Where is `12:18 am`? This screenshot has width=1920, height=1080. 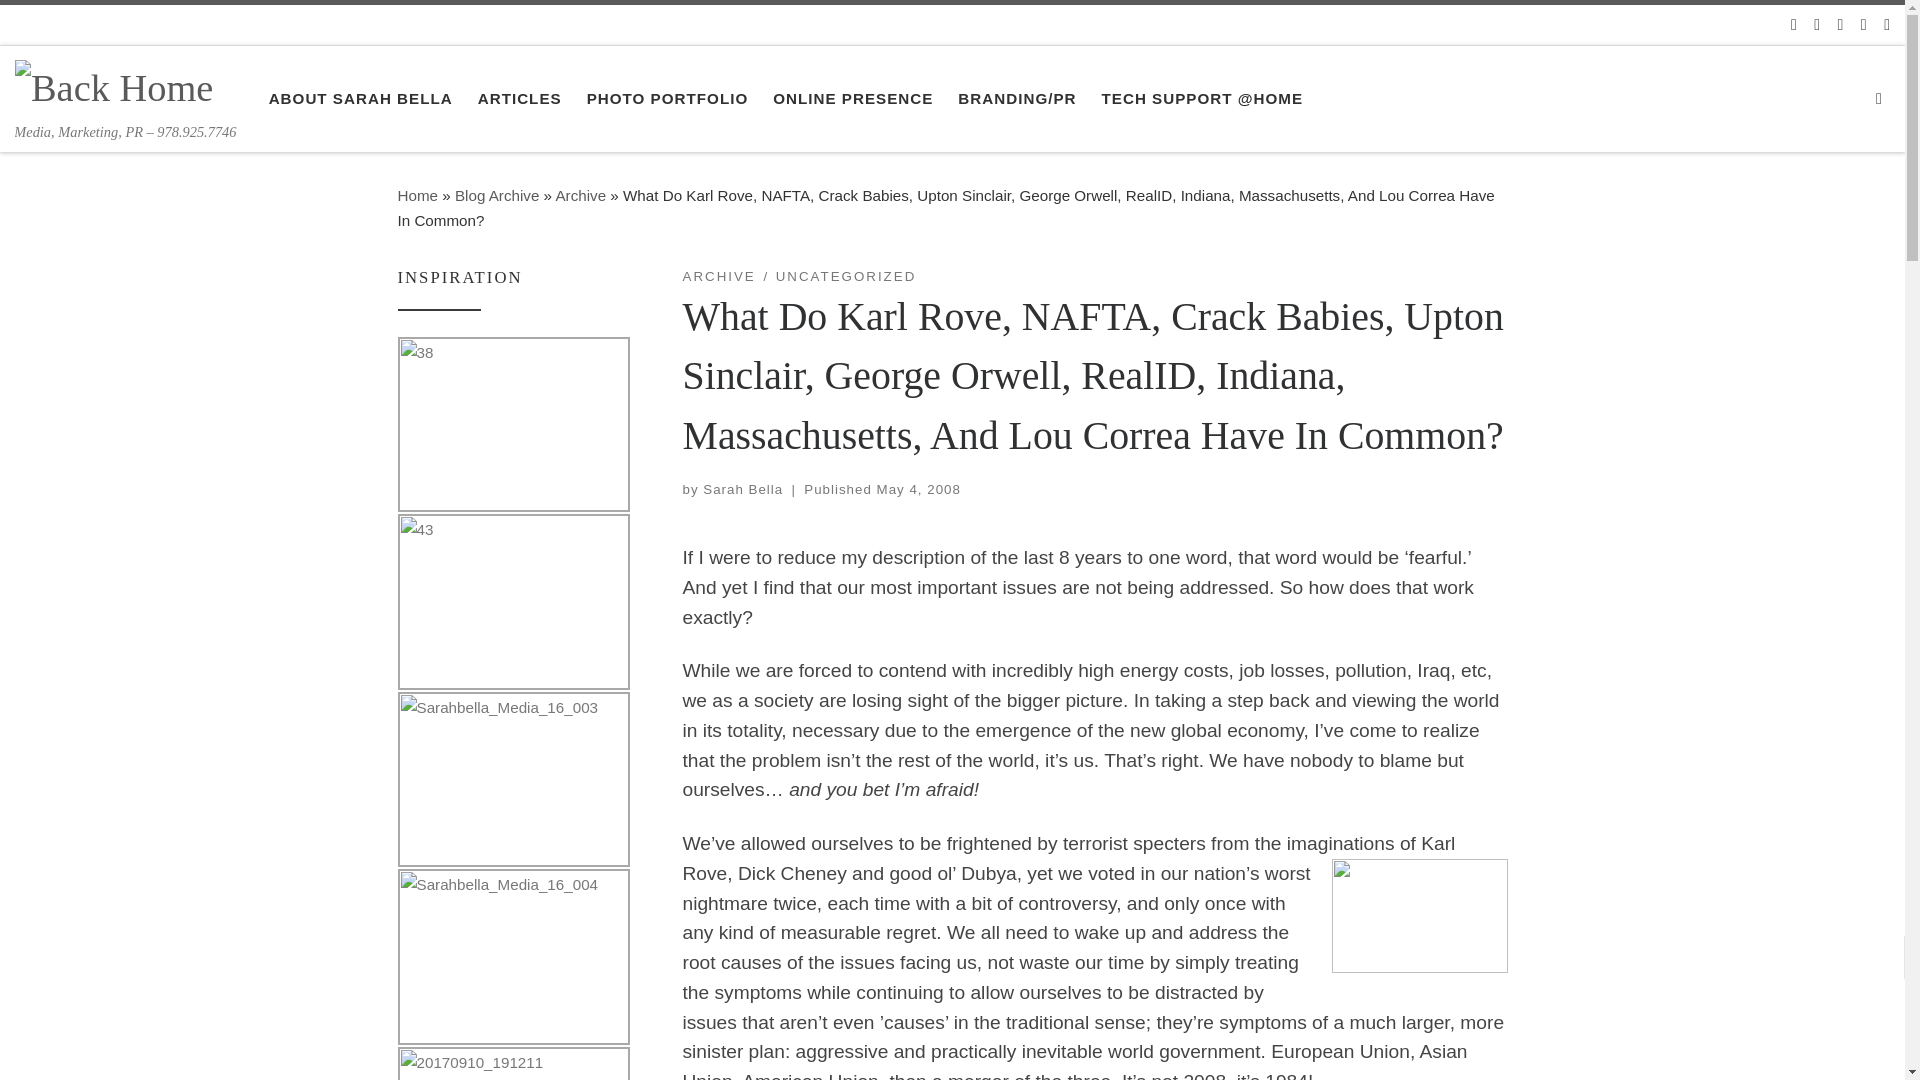
12:18 am is located at coordinates (919, 488).